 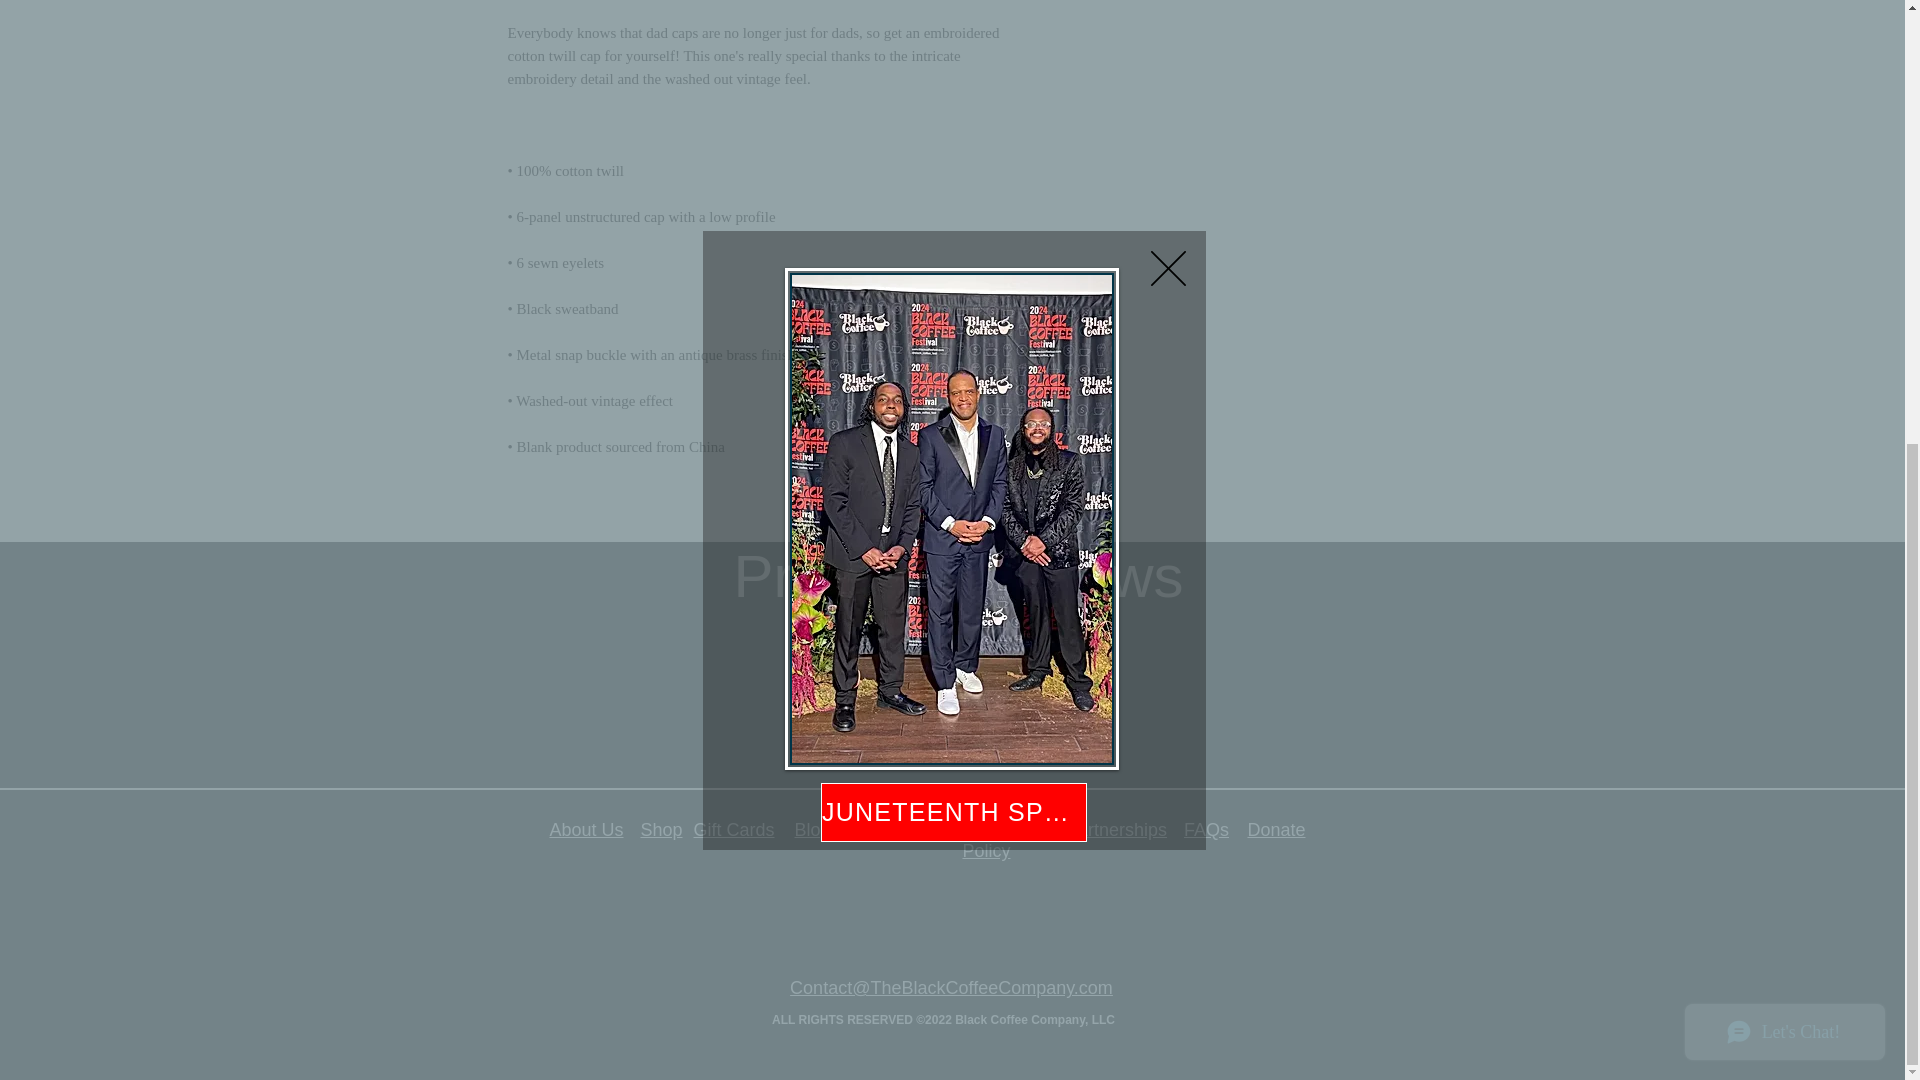 I want to click on FAQs, so click(x=1206, y=830).